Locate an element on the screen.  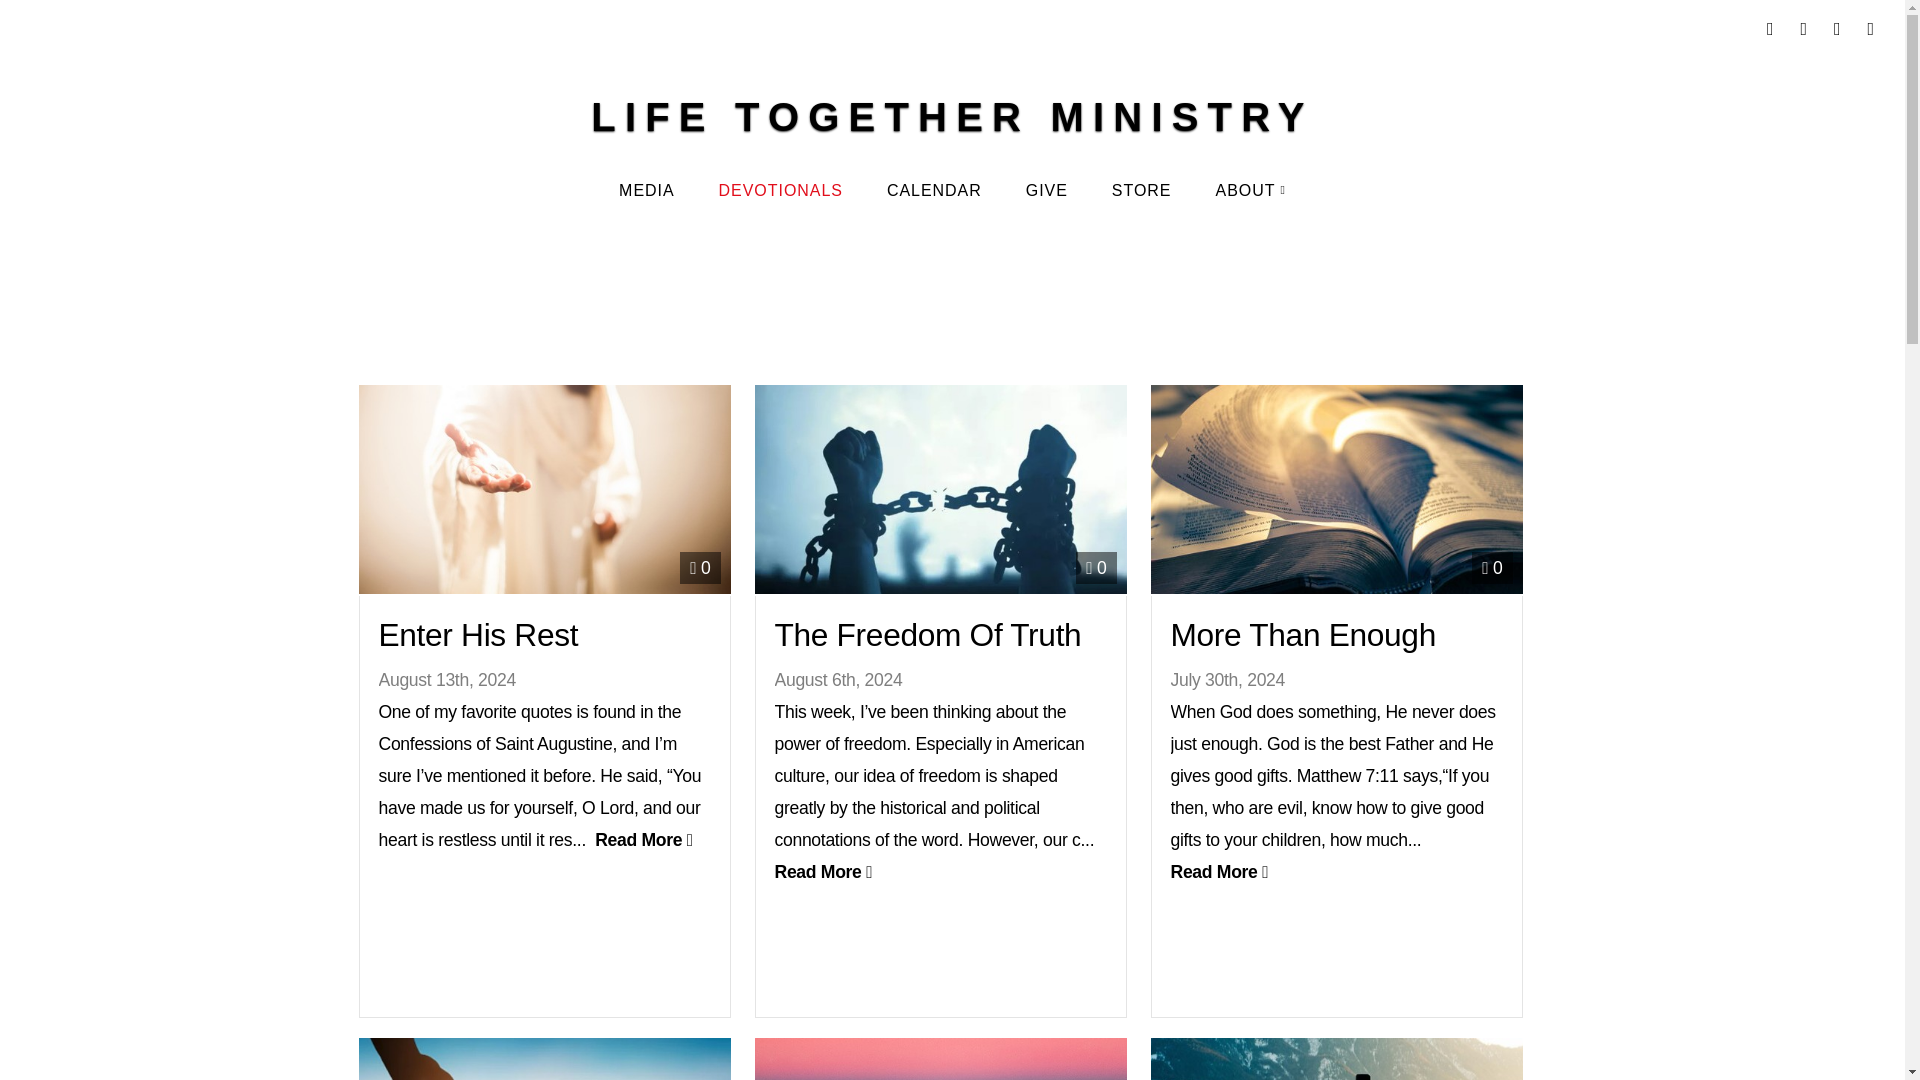
MEDIA is located at coordinates (646, 191).